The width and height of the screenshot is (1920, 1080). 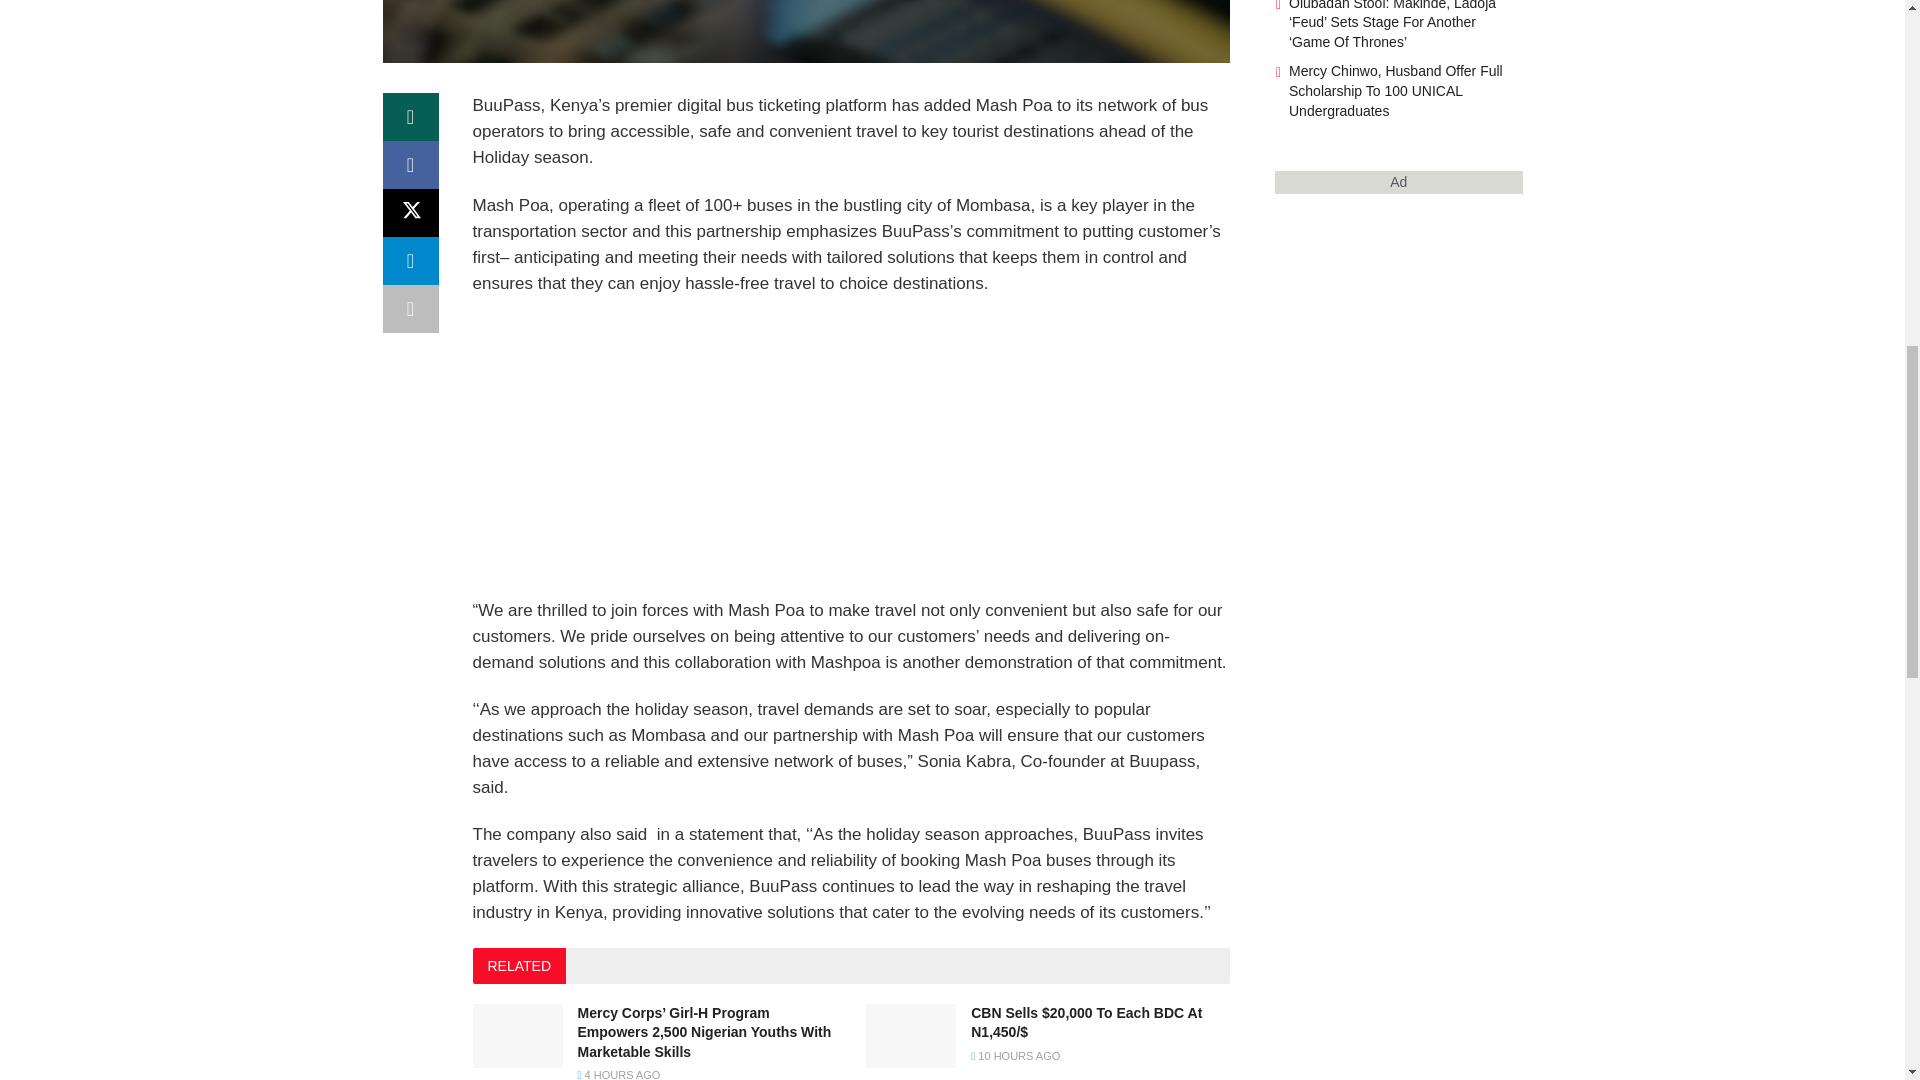 I want to click on Advertisement, so click(x=851, y=458).